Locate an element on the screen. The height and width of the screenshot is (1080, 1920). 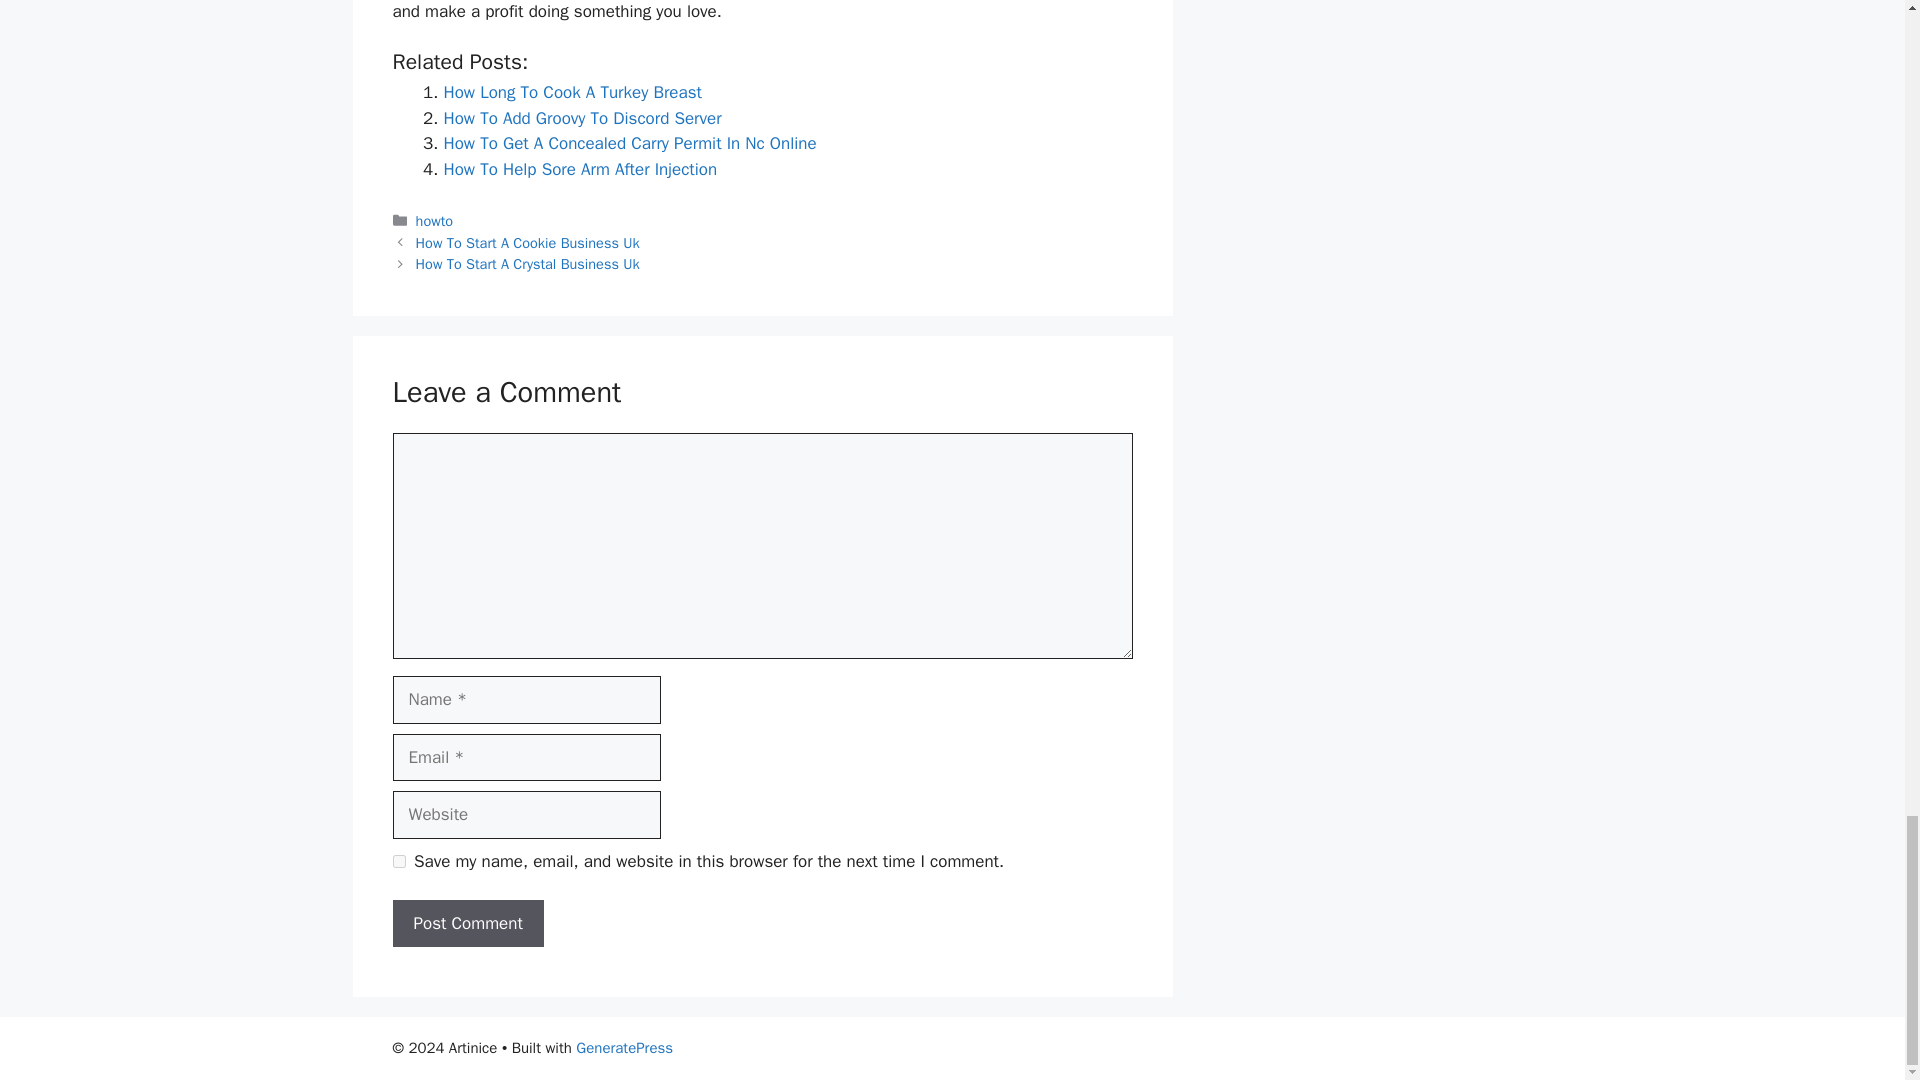
howto is located at coordinates (434, 220).